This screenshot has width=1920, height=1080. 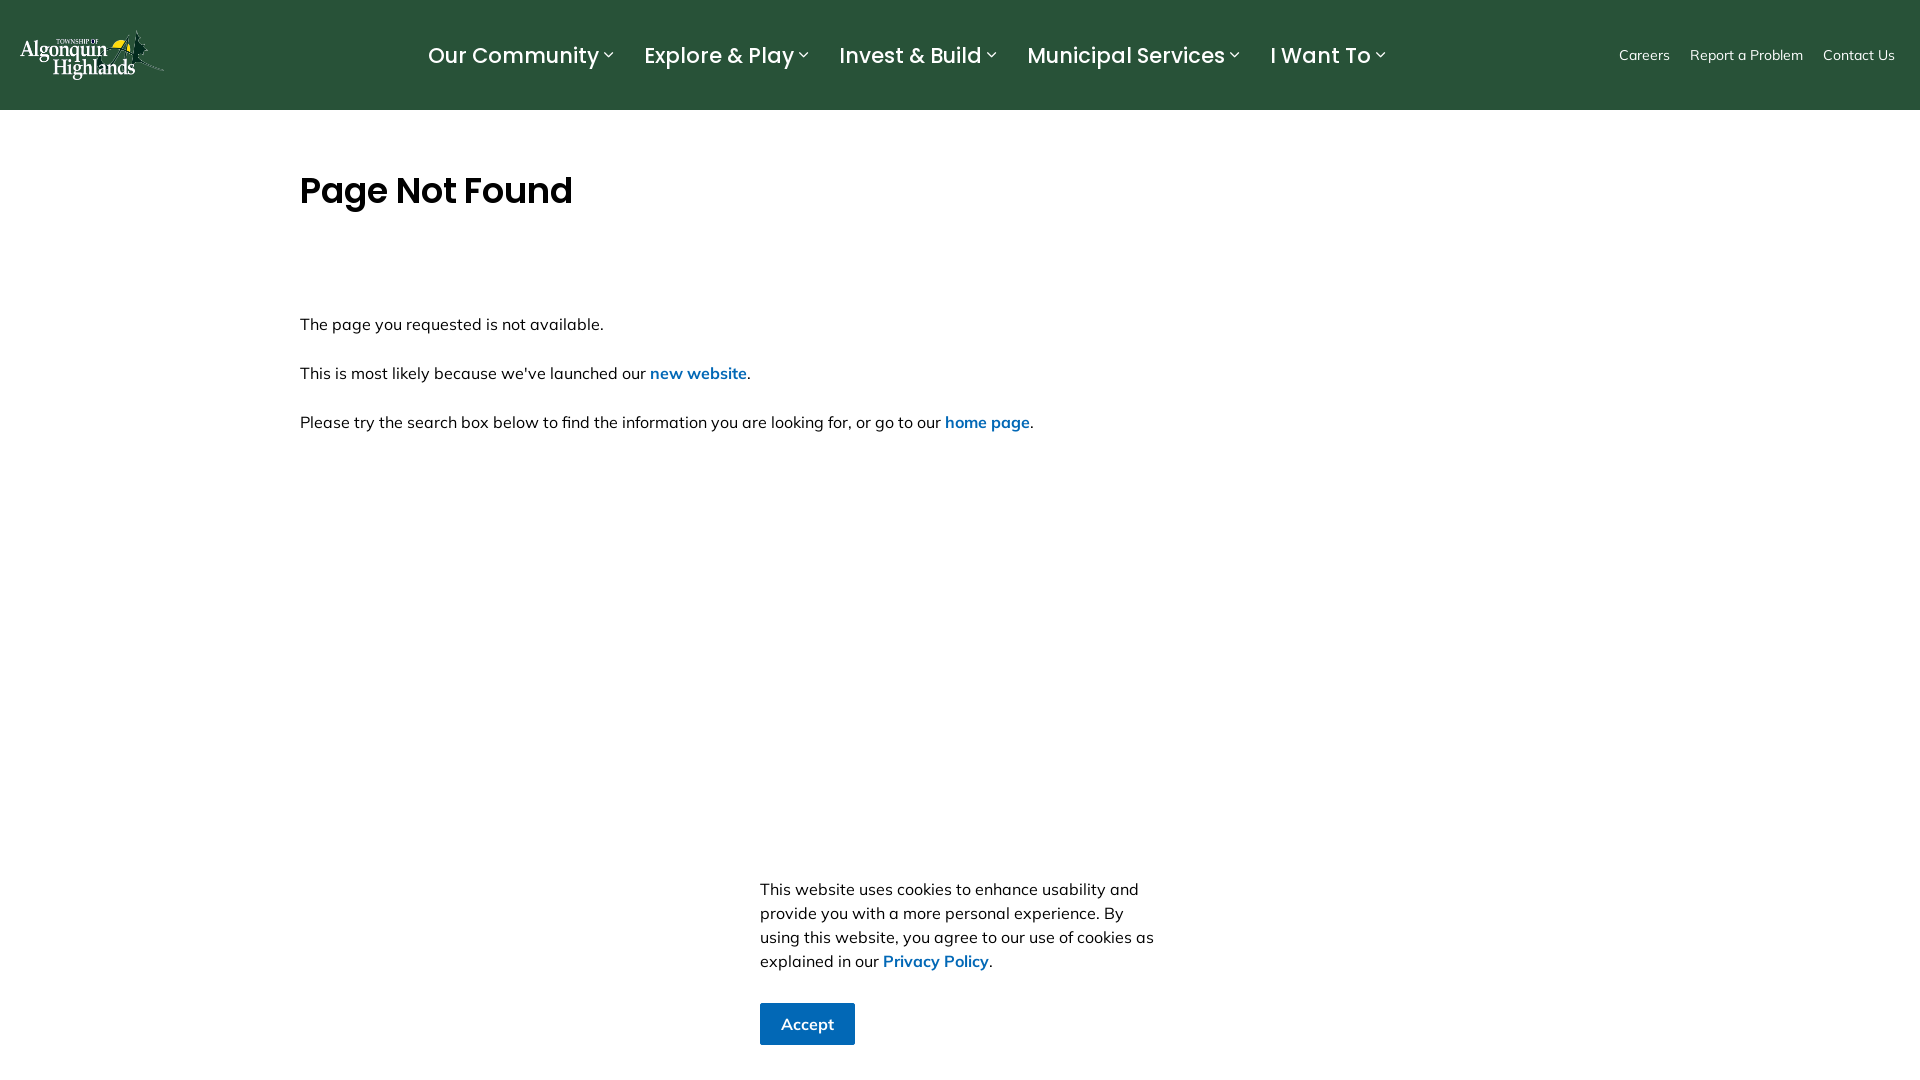 What do you see at coordinates (1644, 55) in the screenshot?
I see `Careers` at bounding box center [1644, 55].